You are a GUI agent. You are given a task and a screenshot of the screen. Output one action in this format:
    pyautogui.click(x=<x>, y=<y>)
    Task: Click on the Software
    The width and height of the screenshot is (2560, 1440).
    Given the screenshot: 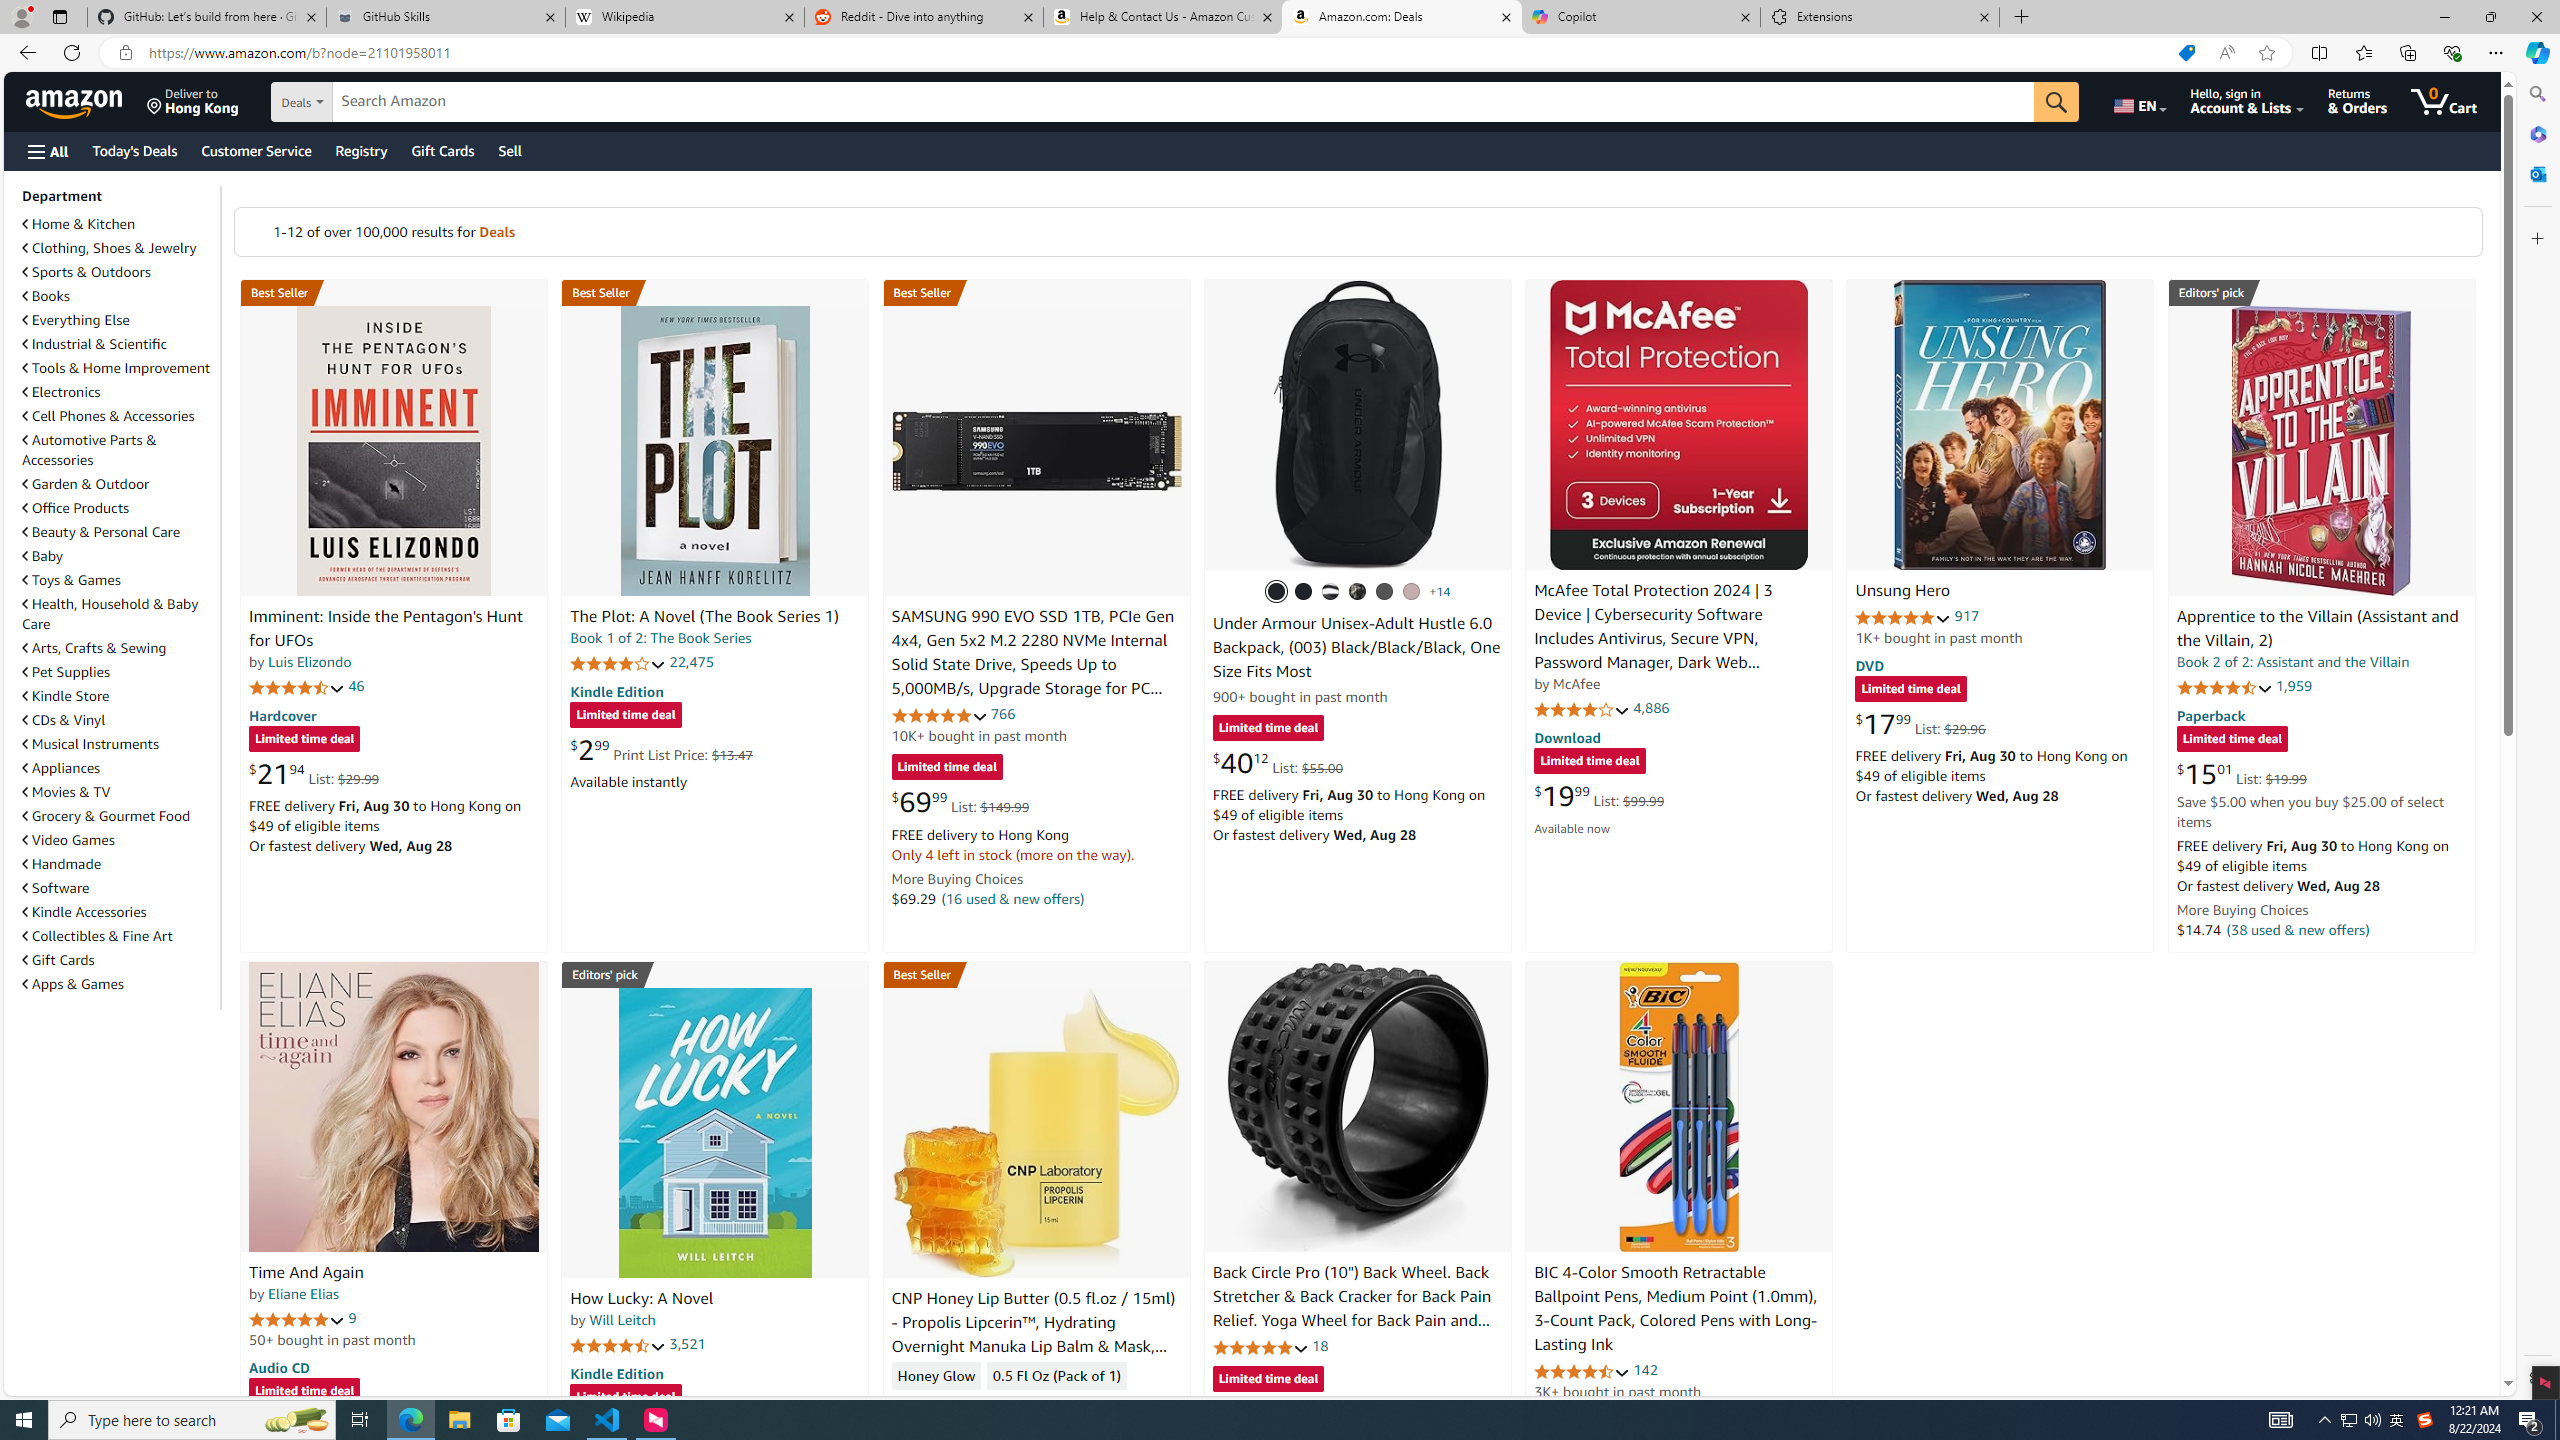 What is the action you would take?
    pyautogui.click(x=56, y=888)
    